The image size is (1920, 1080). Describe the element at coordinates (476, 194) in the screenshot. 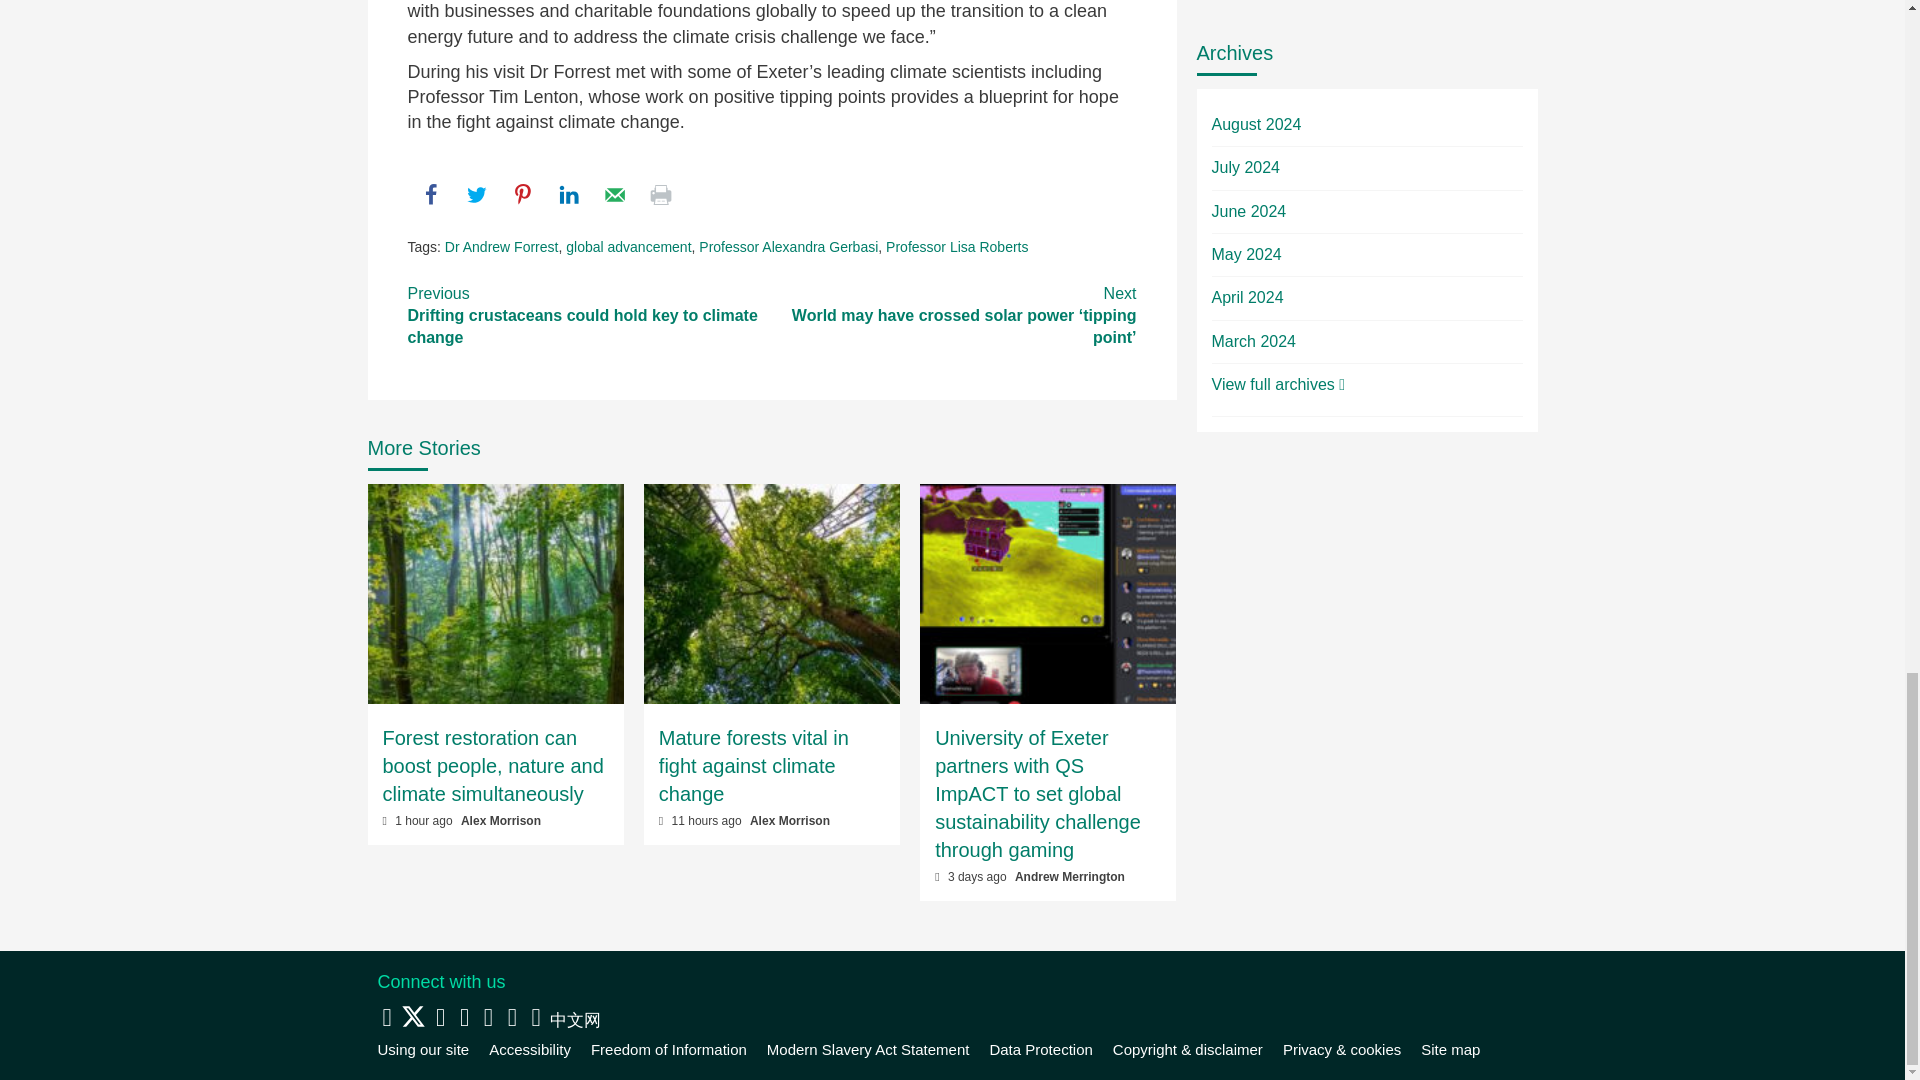

I see `Share on Twitter` at that location.